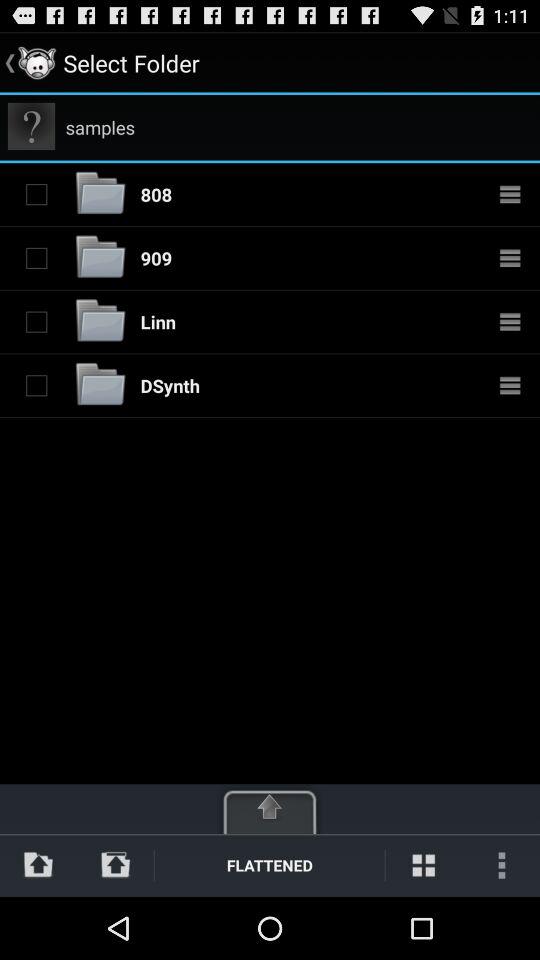 This screenshot has width=540, height=960. Describe the element at coordinates (36, 258) in the screenshot. I see `selects folder adjacent to button` at that location.